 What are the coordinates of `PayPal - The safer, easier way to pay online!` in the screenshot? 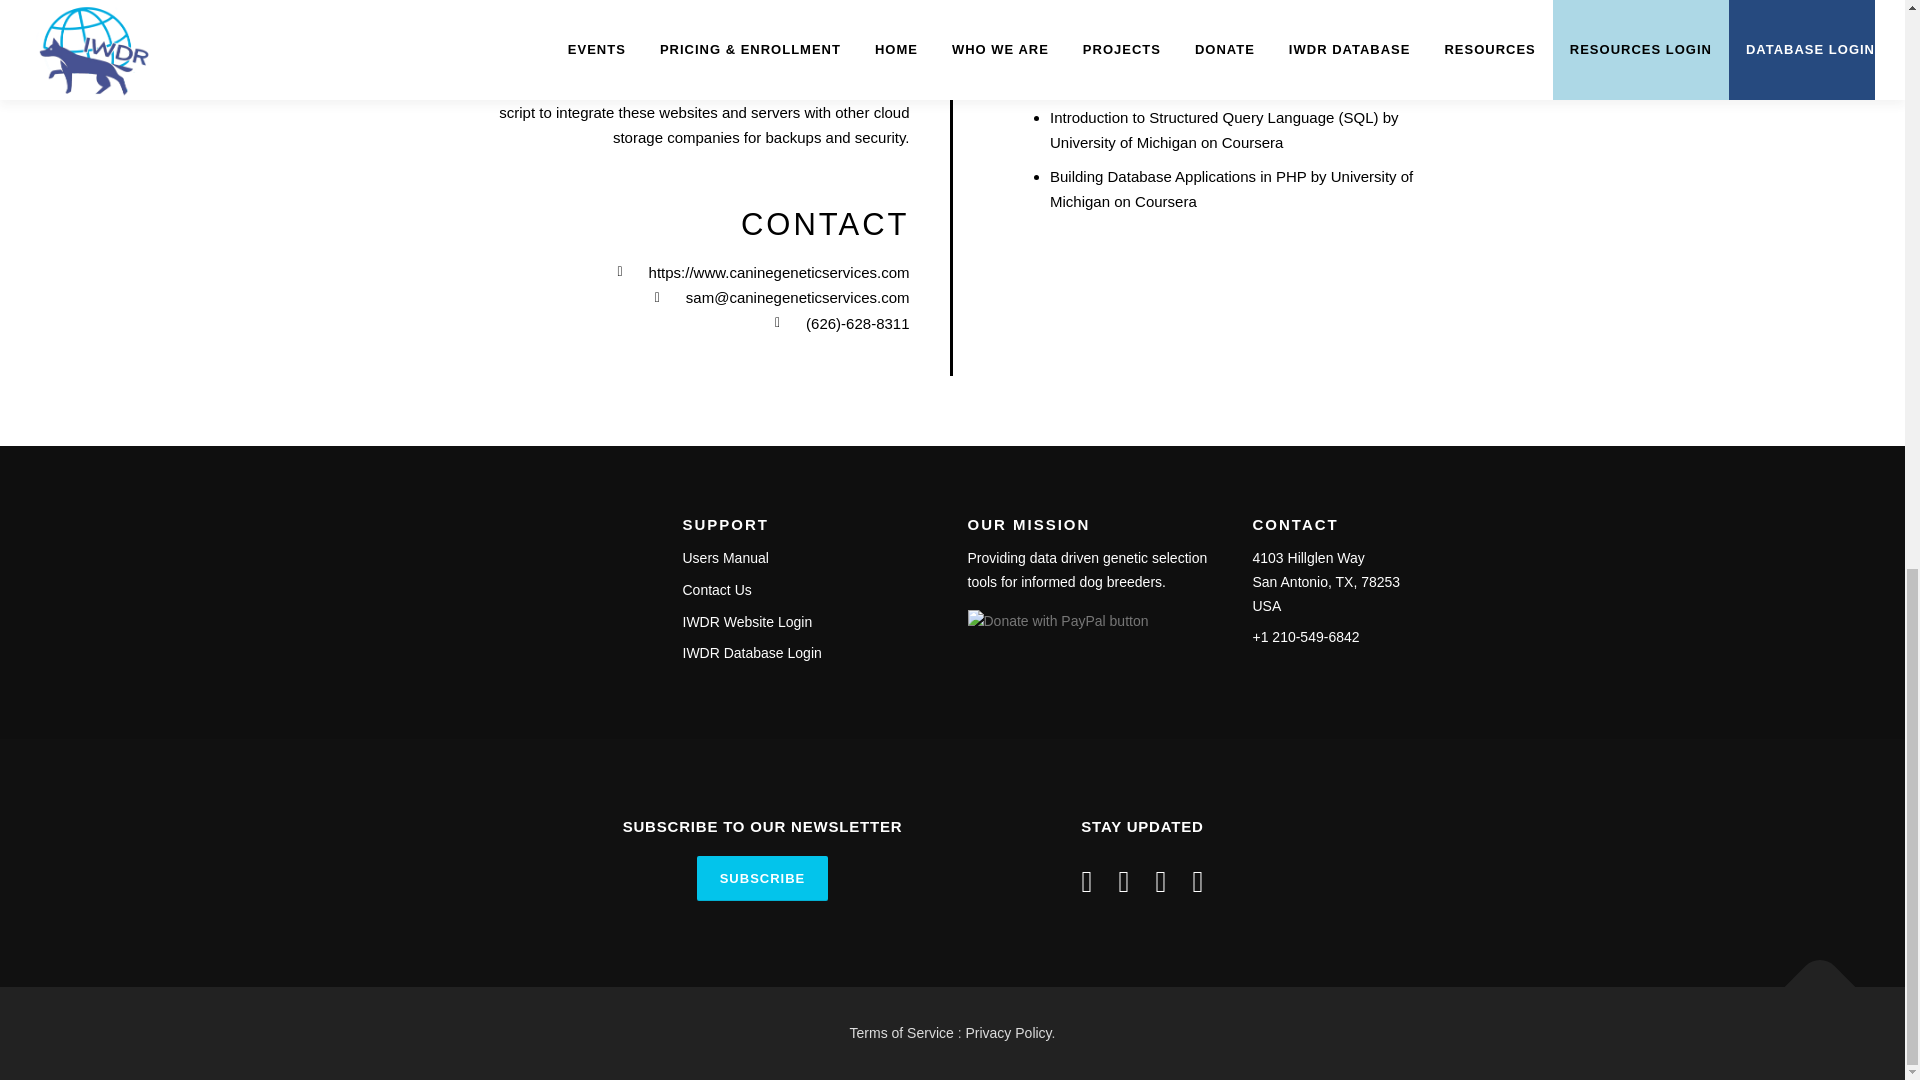 It's located at (1058, 622).